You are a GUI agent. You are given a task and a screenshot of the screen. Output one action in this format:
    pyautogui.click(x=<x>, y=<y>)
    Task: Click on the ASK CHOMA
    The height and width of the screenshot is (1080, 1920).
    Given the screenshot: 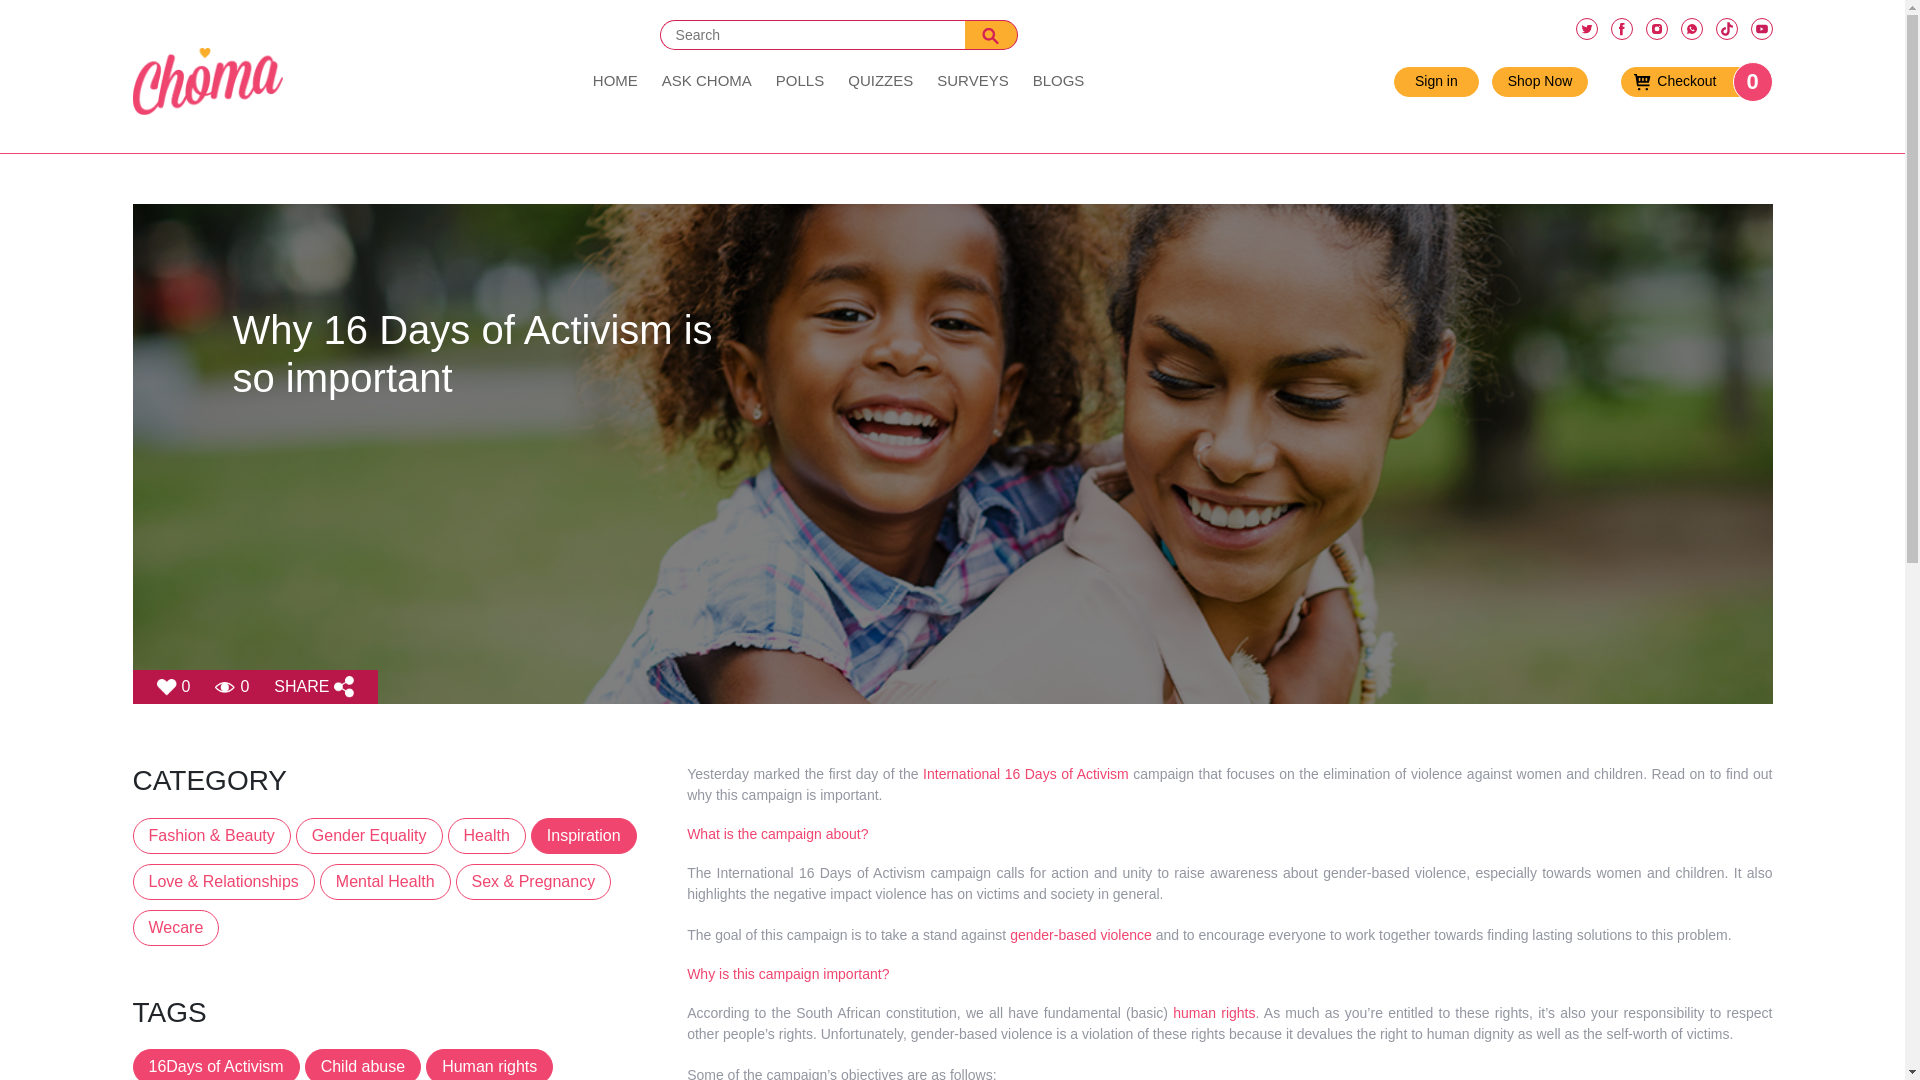 What is the action you would take?
    pyautogui.click(x=1058, y=81)
    